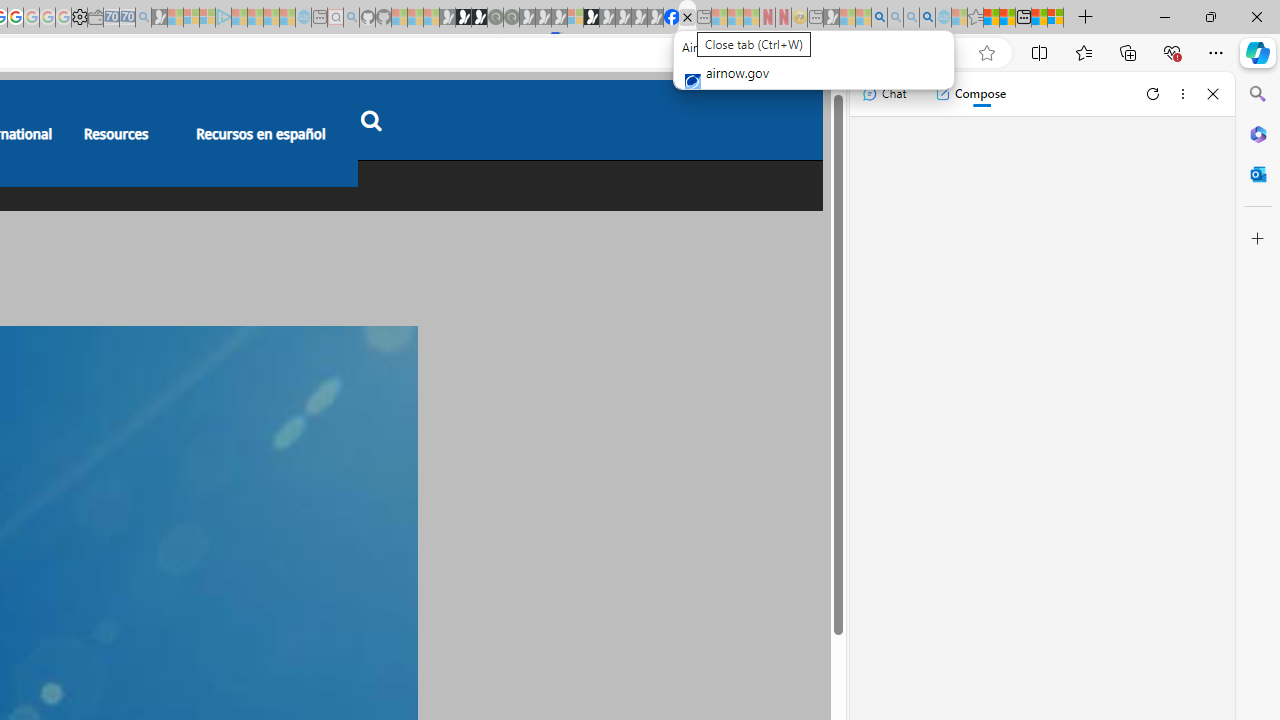 Image resolution: width=1280 pixels, height=720 pixels. Describe the element at coordinates (928, 18) in the screenshot. I see `Google Chrome Internet Browser Download - Search Images` at that location.